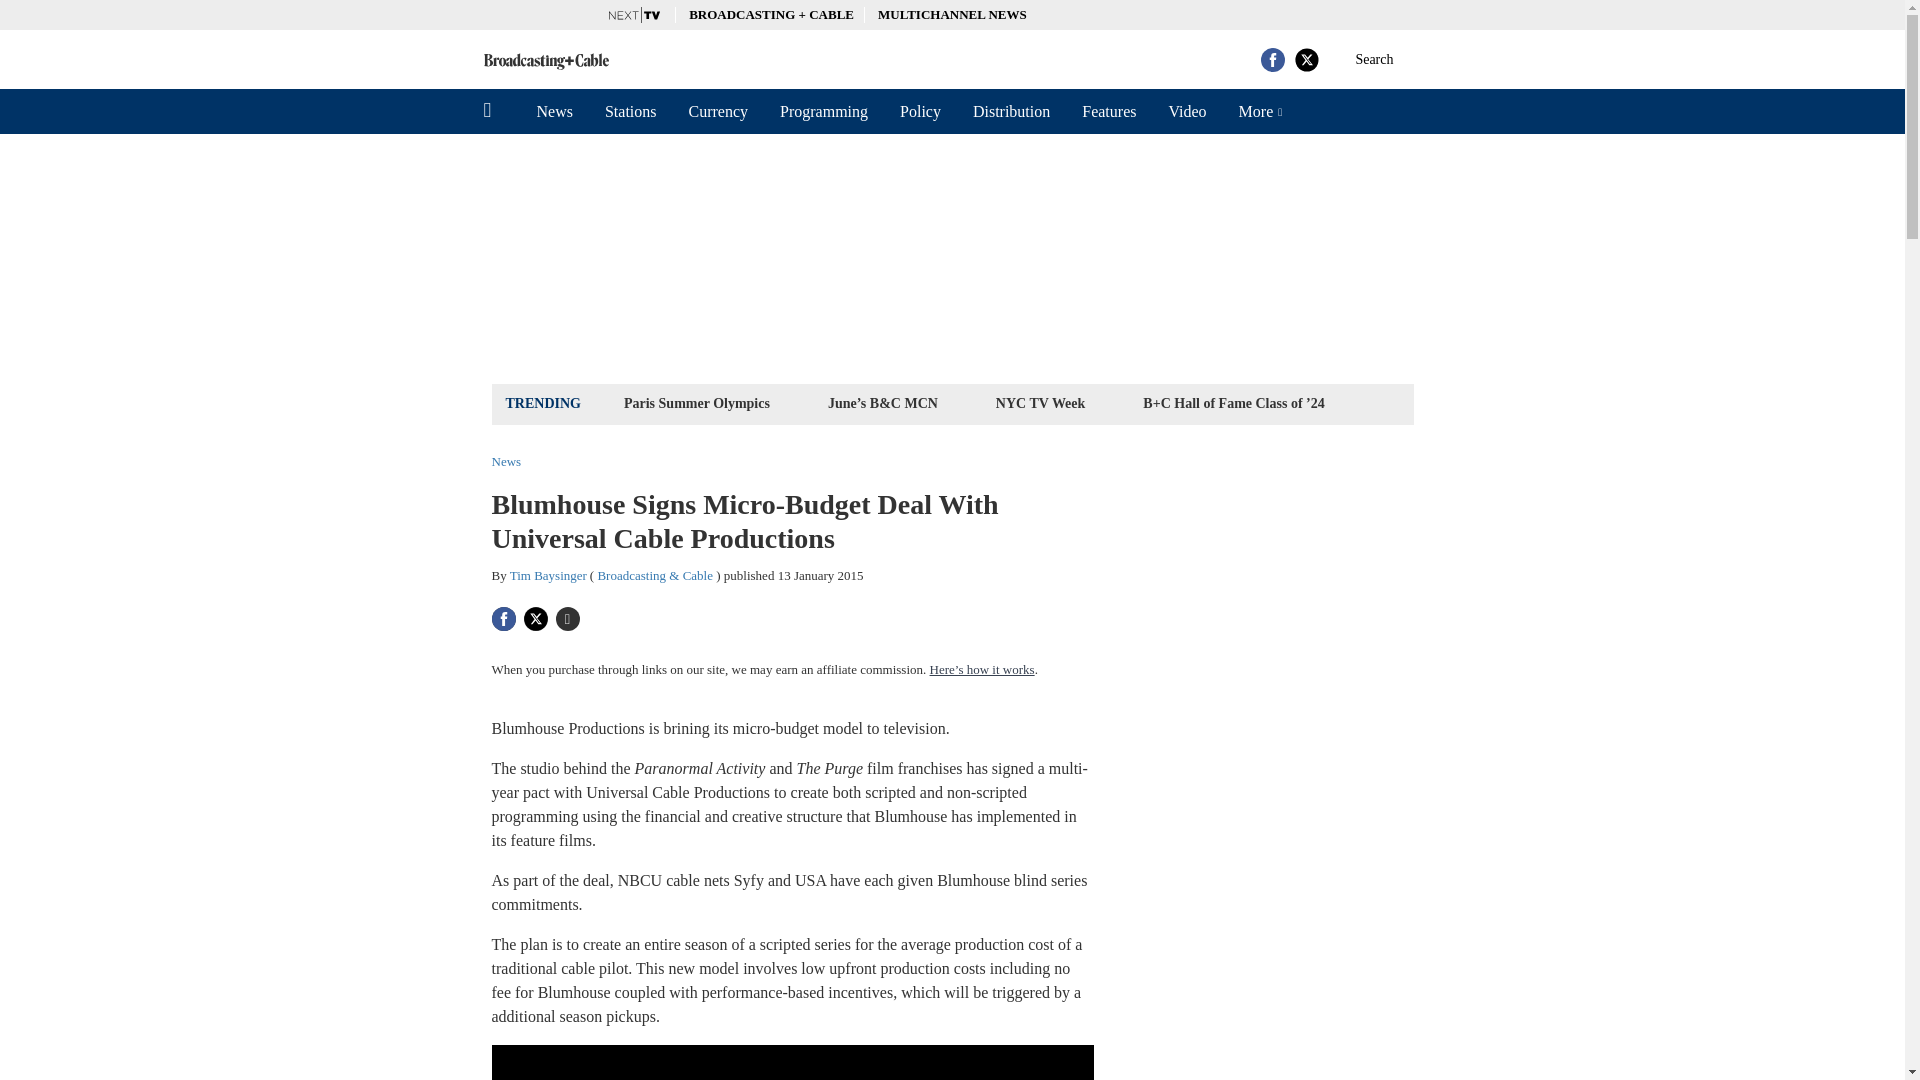  What do you see at coordinates (1040, 402) in the screenshot?
I see `NYC TV Week` at bounding box center [1040, 402].